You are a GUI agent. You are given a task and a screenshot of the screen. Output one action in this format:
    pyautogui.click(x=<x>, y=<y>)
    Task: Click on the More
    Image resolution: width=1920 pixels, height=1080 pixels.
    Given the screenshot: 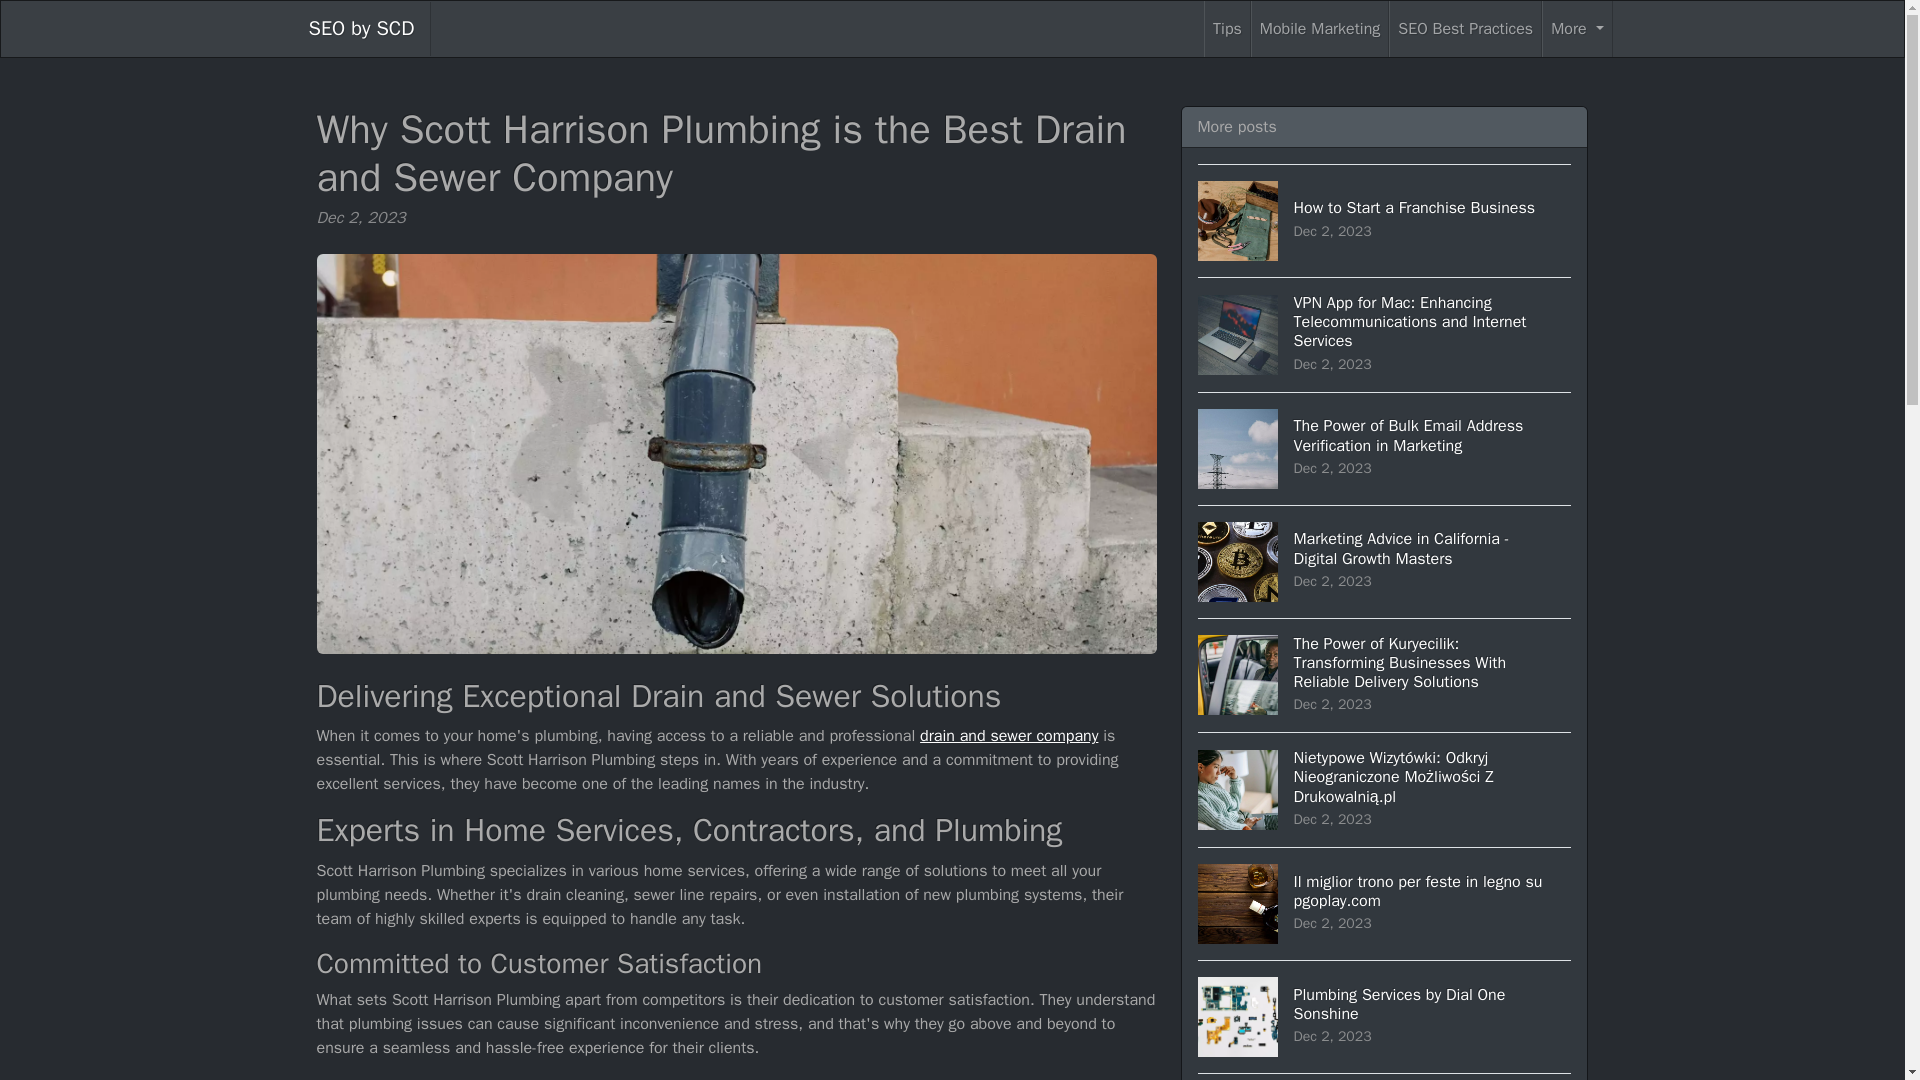 What is the action you would take?
    pyautogui.click(x=1576, y=29)
    